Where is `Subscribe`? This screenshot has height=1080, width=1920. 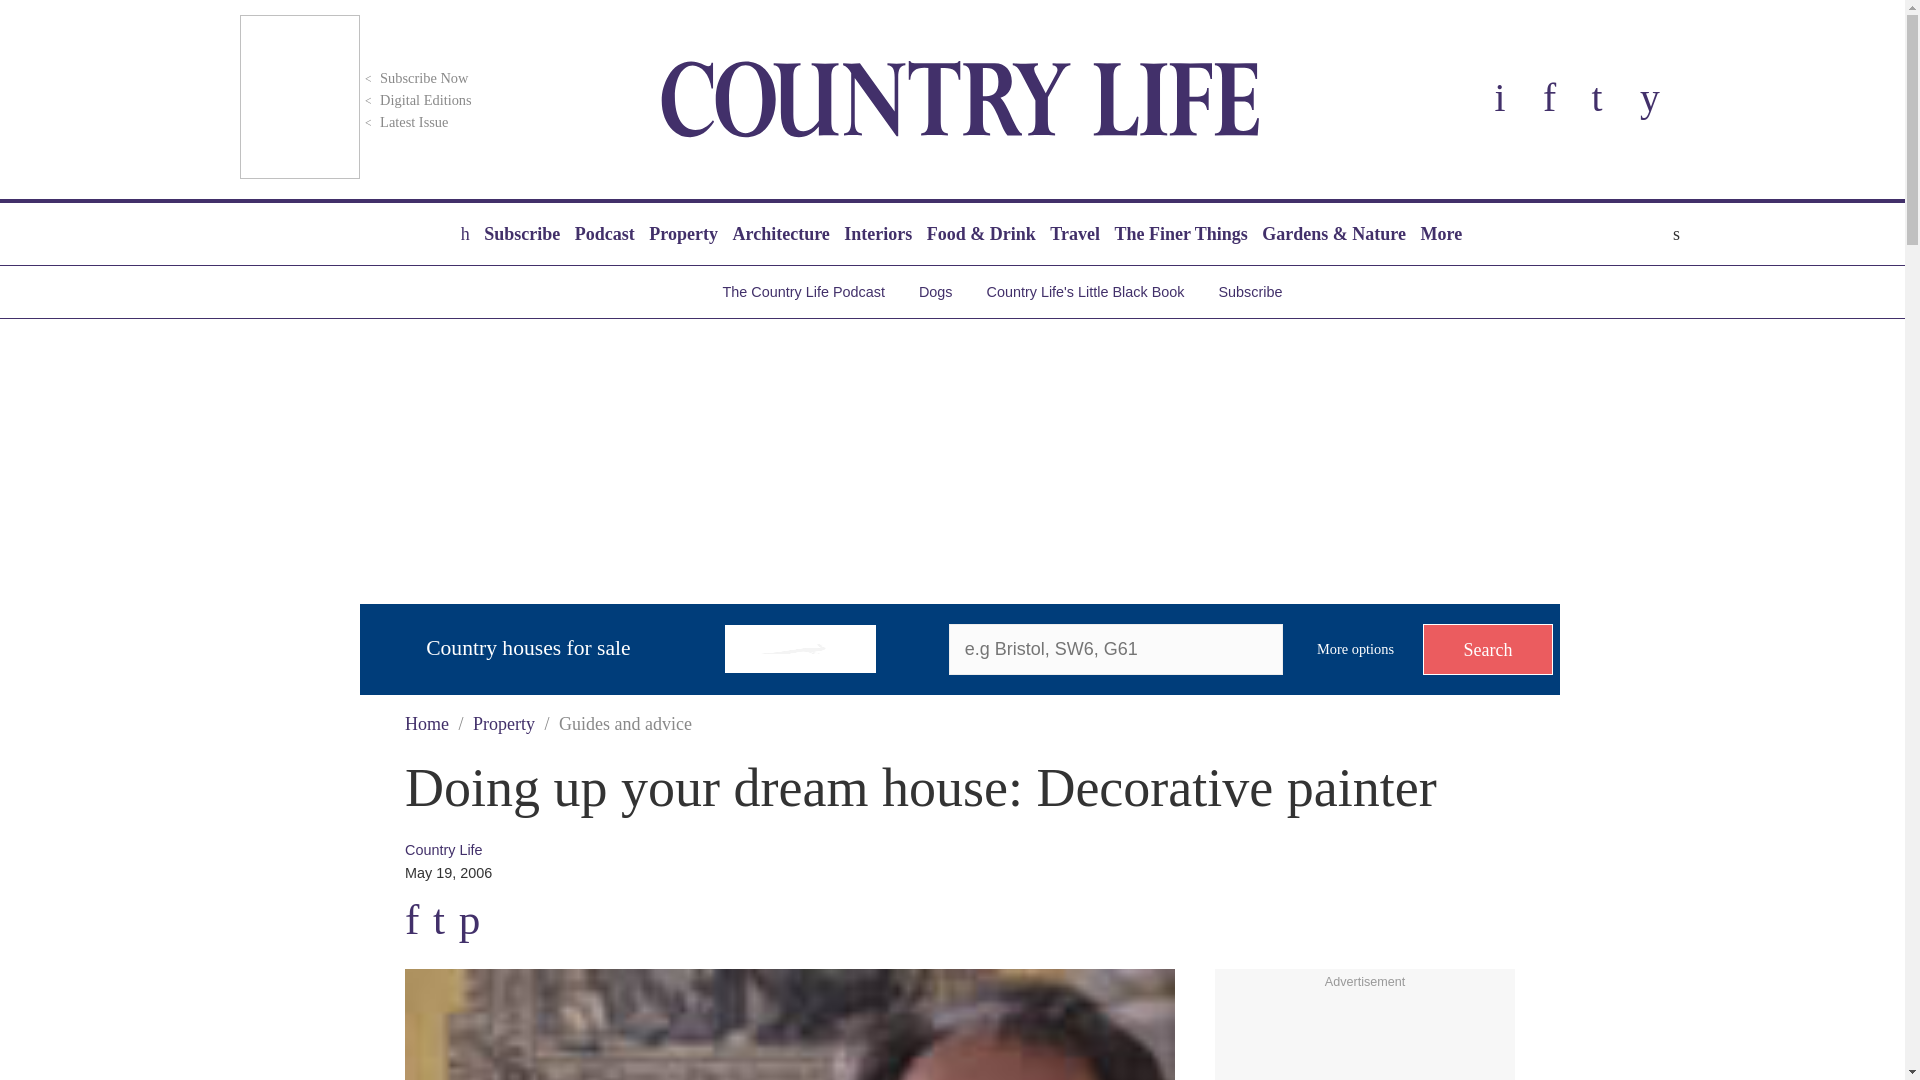
Subscribe is located at coordinates (521, 234).